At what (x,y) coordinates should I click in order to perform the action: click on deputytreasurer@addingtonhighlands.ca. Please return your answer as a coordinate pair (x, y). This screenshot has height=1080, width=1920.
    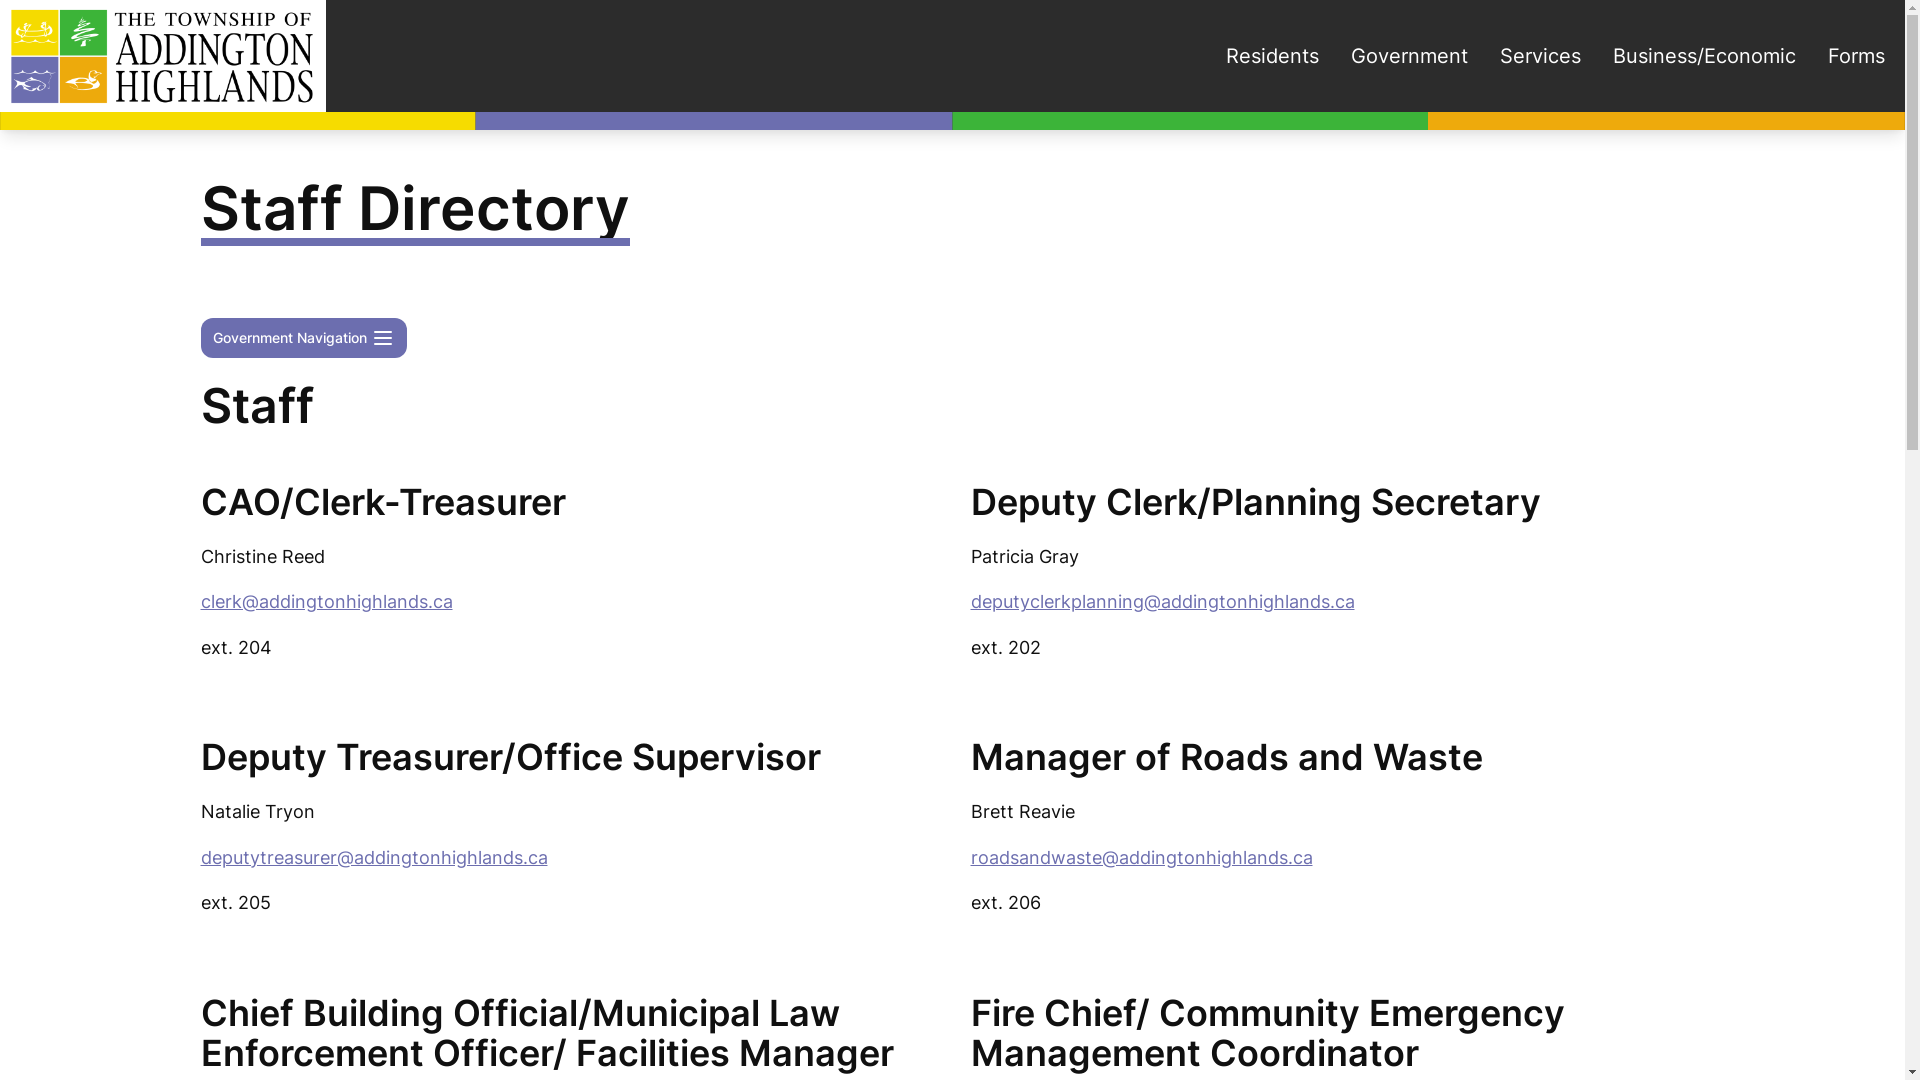
    Looking at the image, I should click on (374, 858).